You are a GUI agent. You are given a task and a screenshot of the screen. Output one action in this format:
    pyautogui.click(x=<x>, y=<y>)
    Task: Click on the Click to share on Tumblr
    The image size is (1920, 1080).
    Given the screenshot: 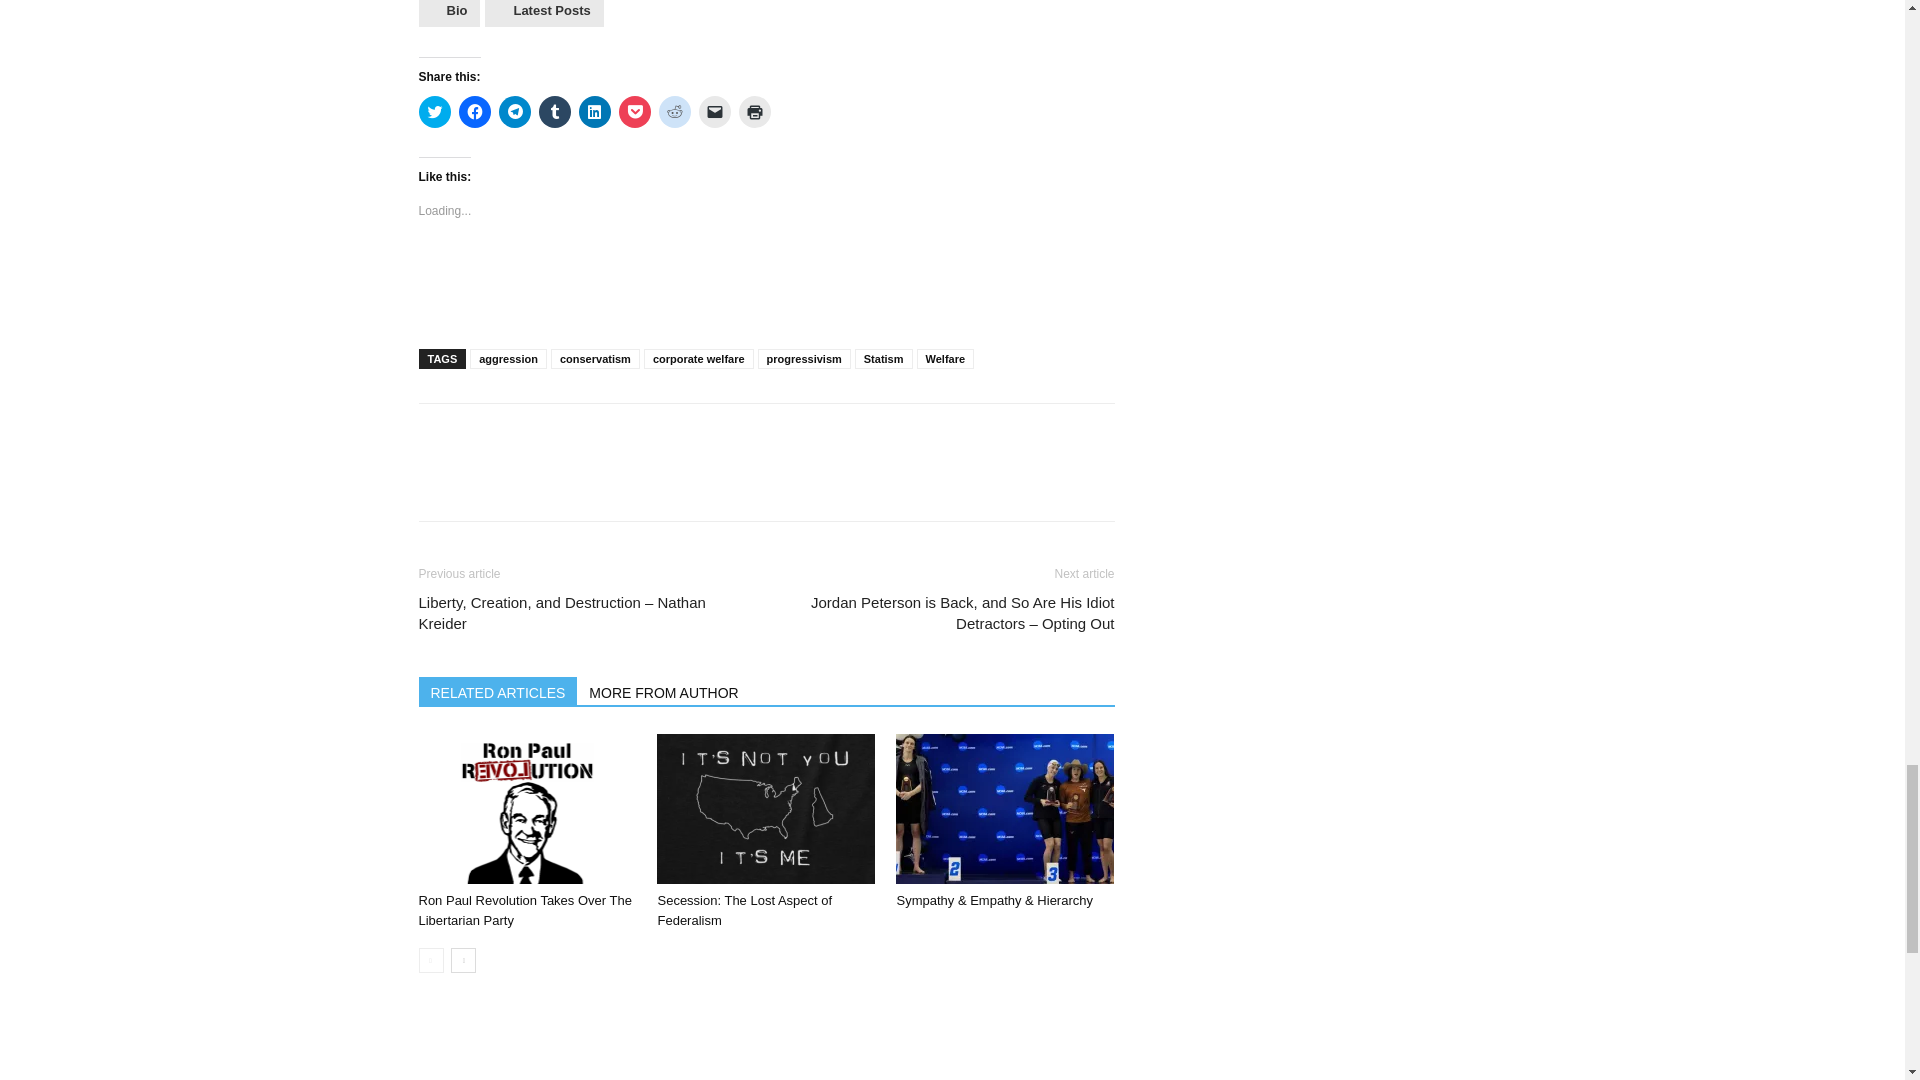 What is the action you would take?
    pyautogui.click(x=554, y=112)
    